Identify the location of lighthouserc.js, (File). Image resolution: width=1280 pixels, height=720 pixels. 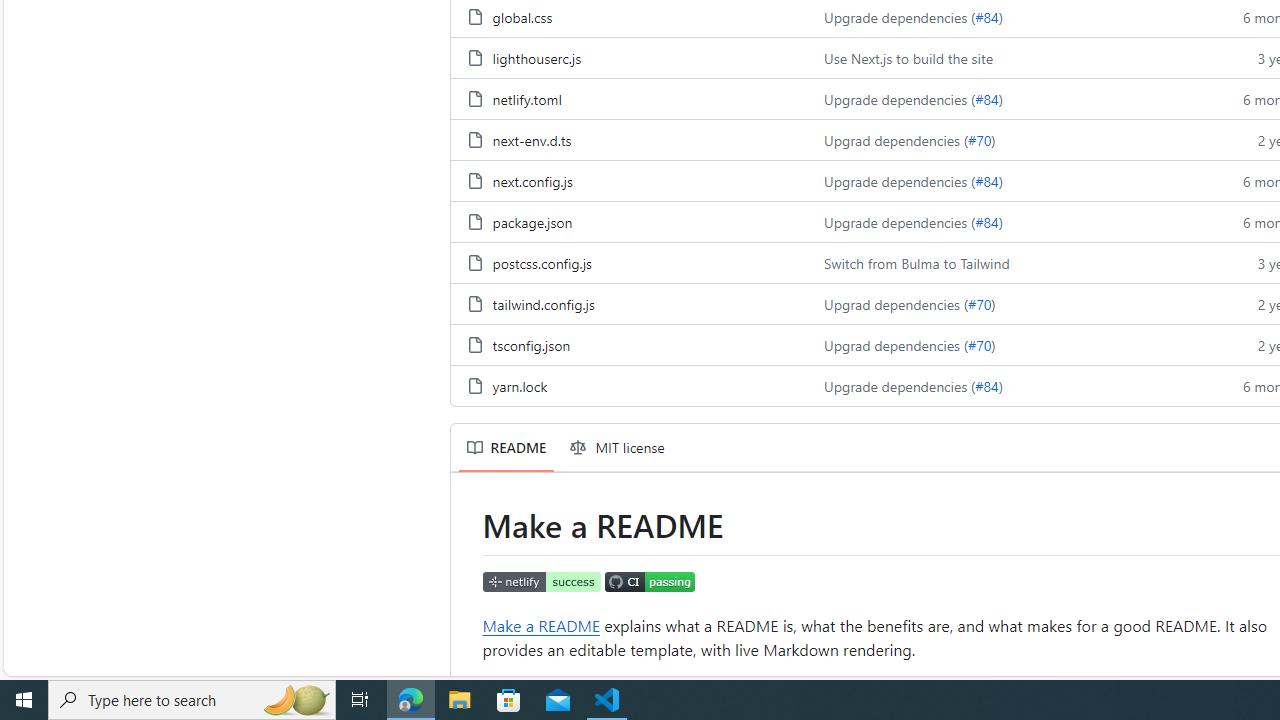
(536, 58).